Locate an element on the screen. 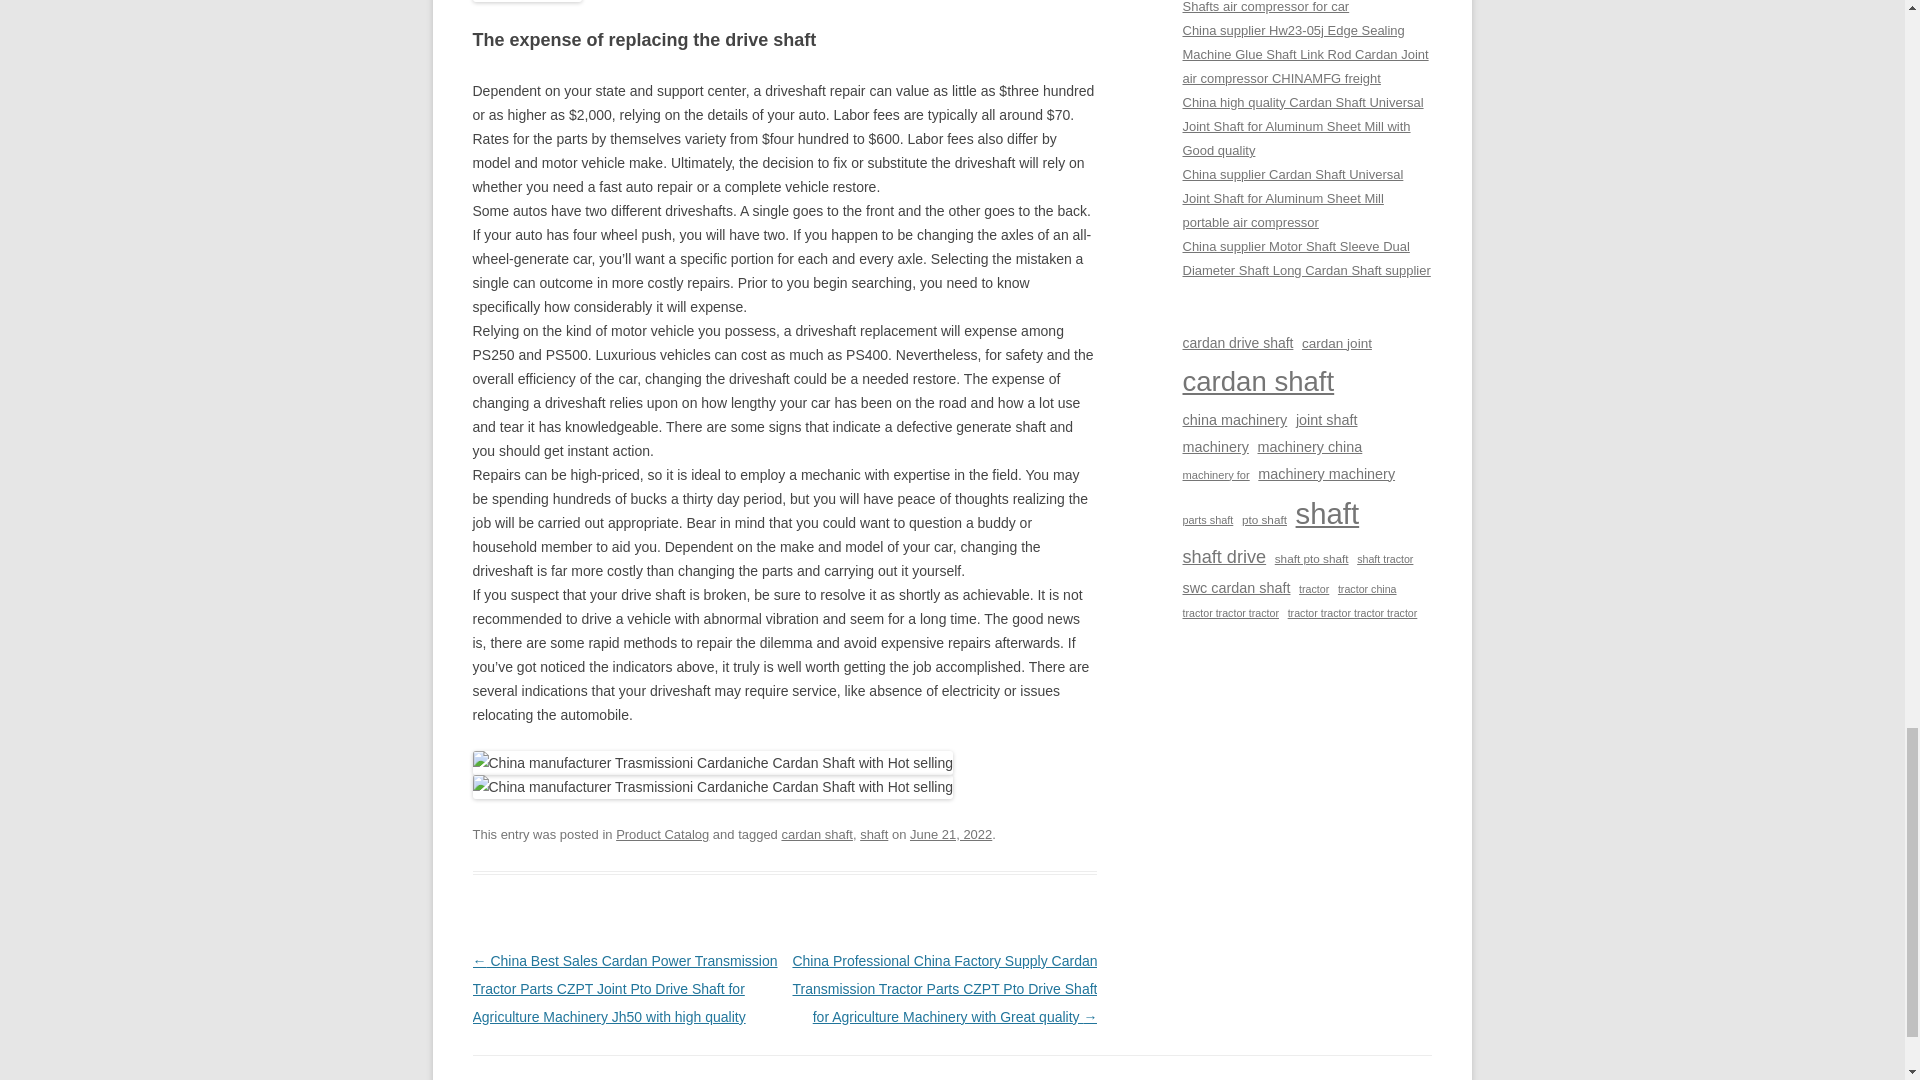  Product Catalog is located at coordinates (662, 834).